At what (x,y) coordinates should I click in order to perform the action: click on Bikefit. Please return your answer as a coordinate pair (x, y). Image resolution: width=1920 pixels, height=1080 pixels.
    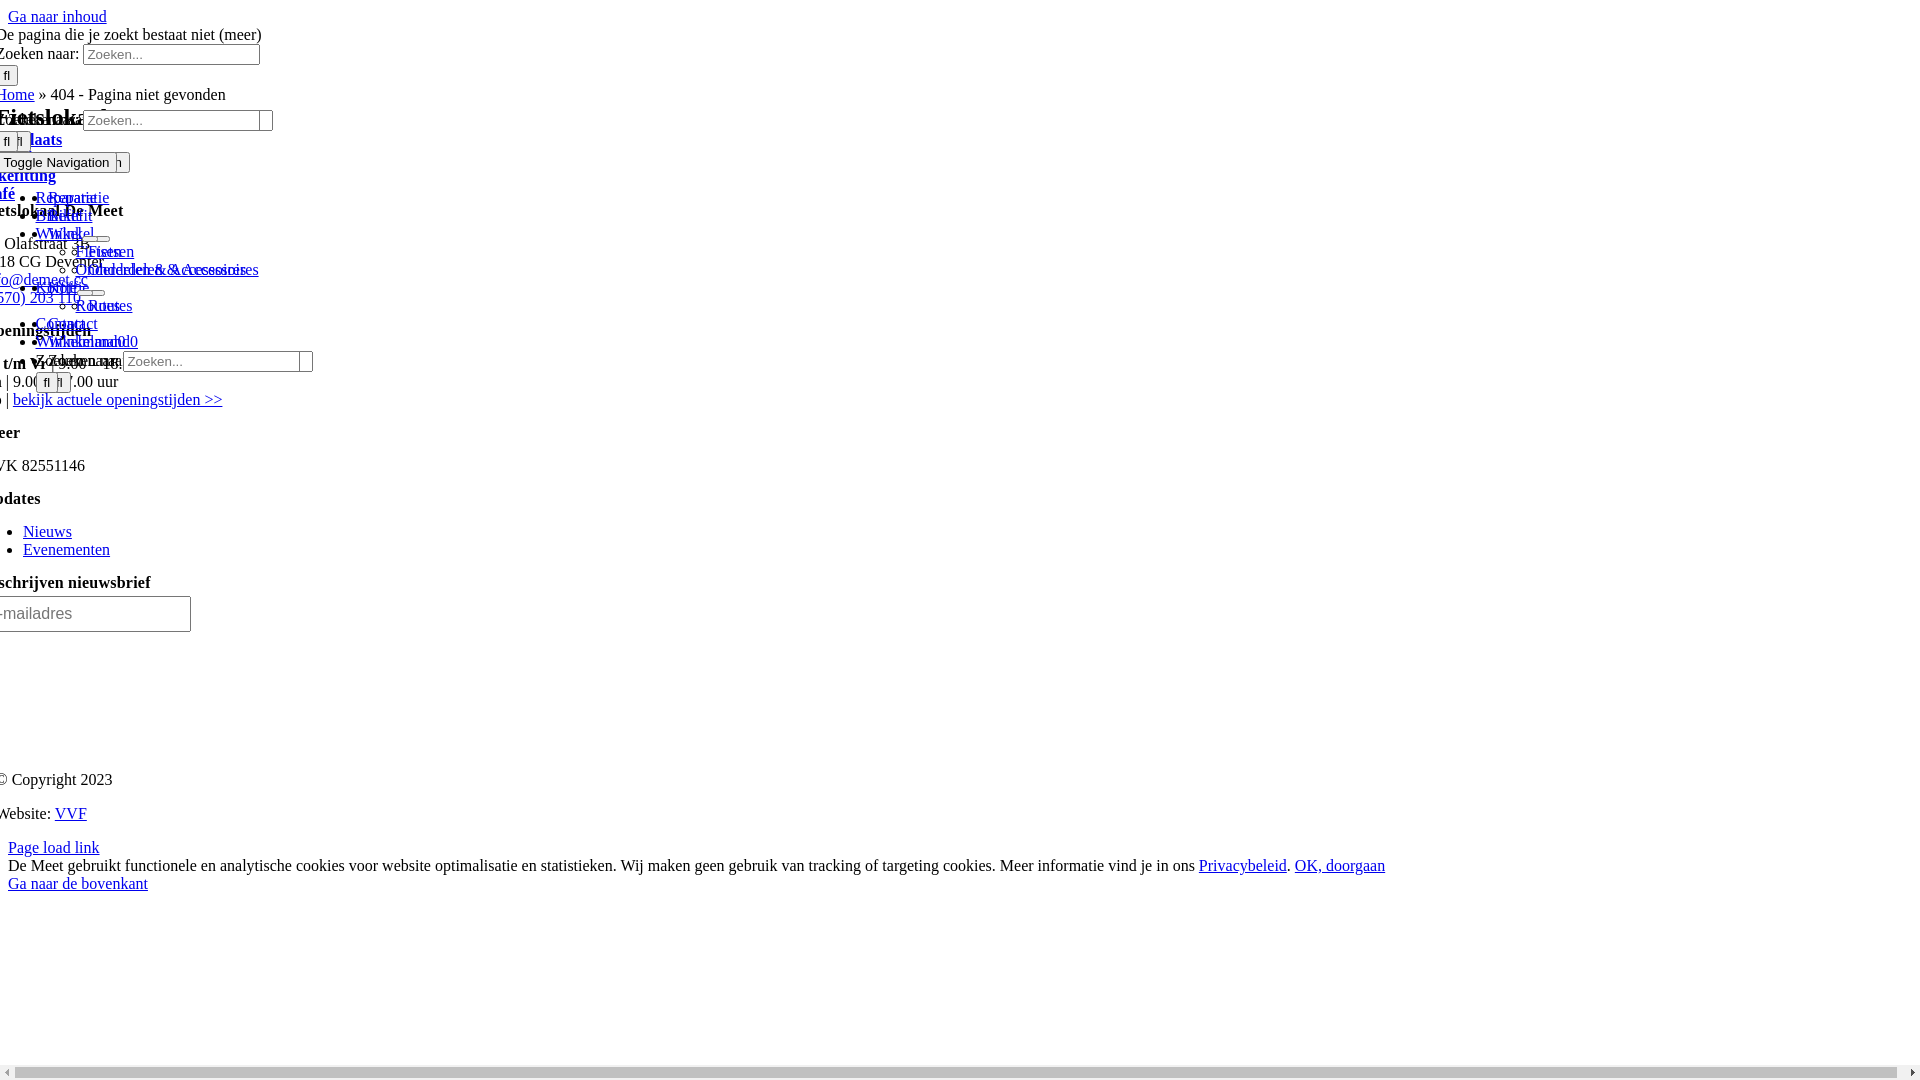
    Looking at the image, I should click on (70, 216).